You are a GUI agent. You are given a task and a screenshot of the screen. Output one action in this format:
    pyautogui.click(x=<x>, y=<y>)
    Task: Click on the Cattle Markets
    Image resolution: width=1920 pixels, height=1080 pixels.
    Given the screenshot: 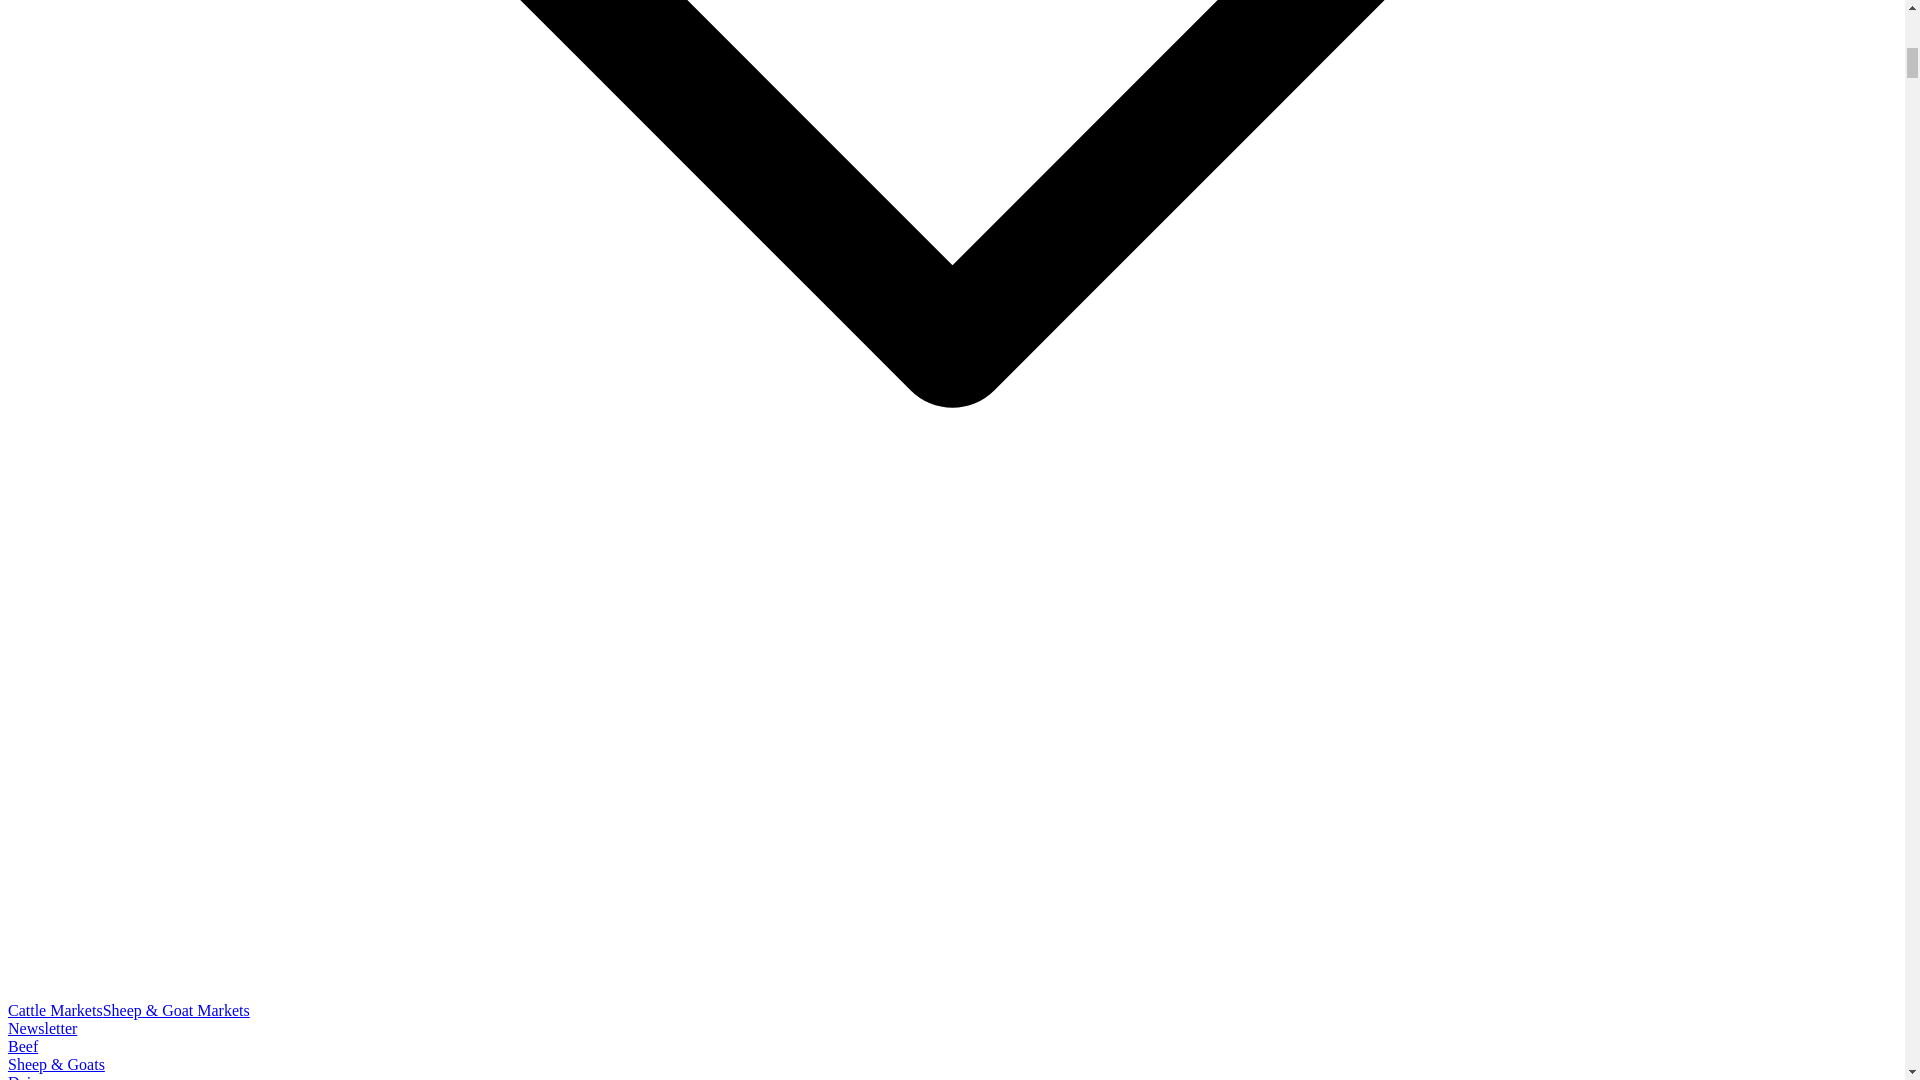 What is the action you would take?
    pyautogui.click(x=55, y=1010)
    